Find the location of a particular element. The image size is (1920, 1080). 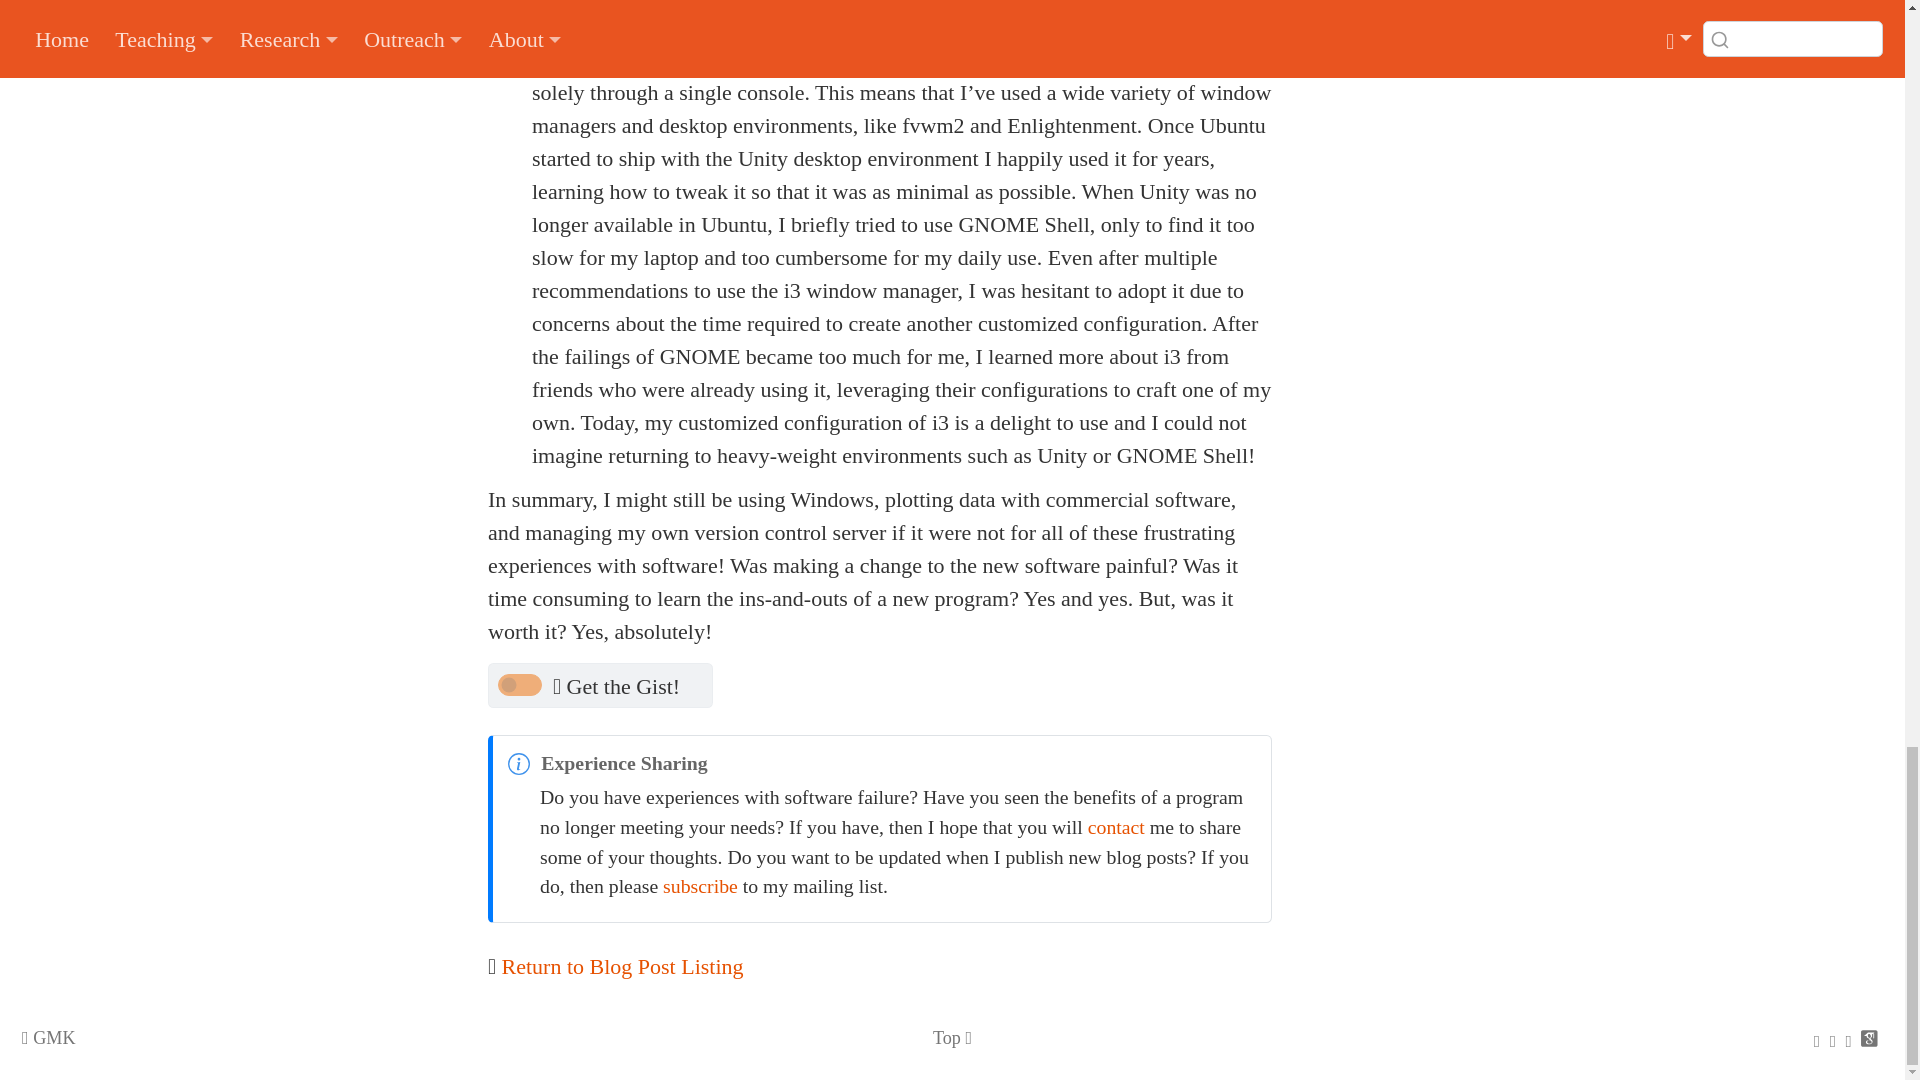

Return to Blog Post Listing is located at coordinates (622, 966).